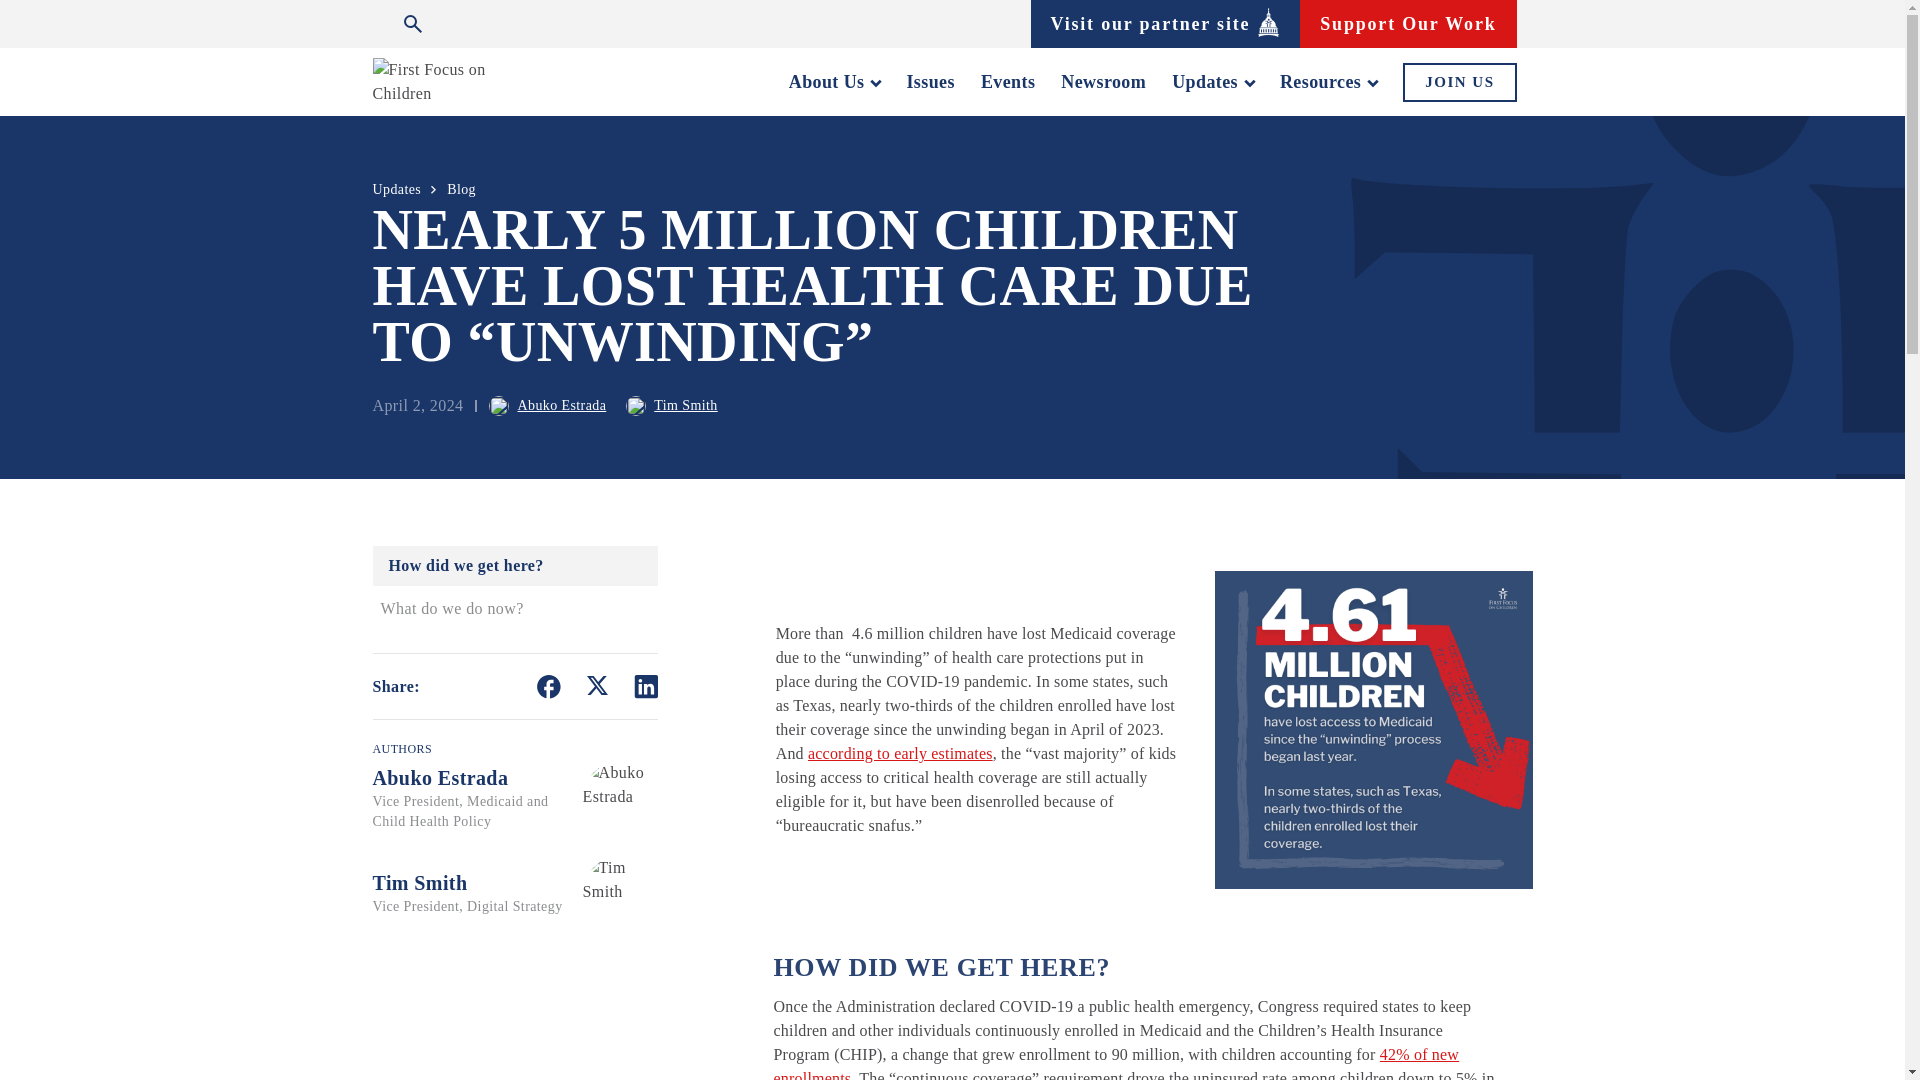  I want to click on Updates, so click(1212, 82).